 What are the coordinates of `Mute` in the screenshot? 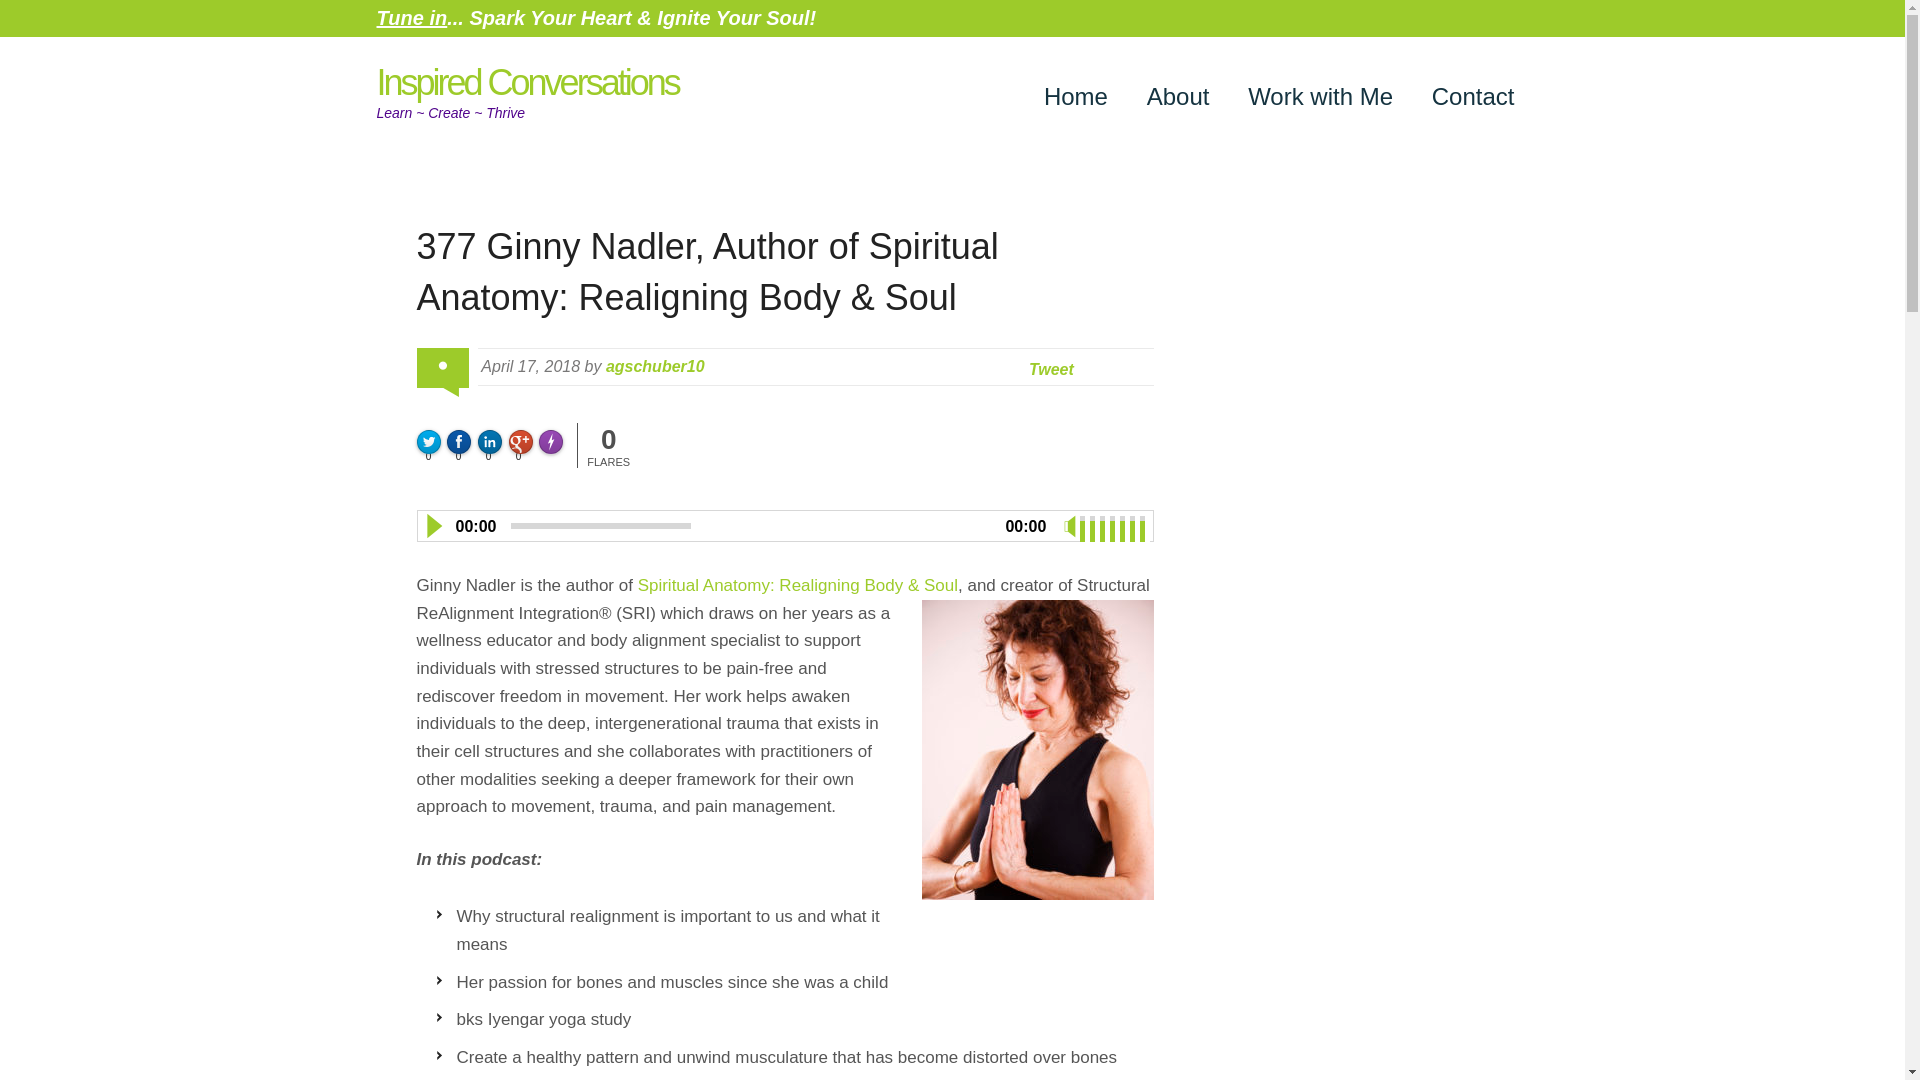 It's located at (1070, 526).